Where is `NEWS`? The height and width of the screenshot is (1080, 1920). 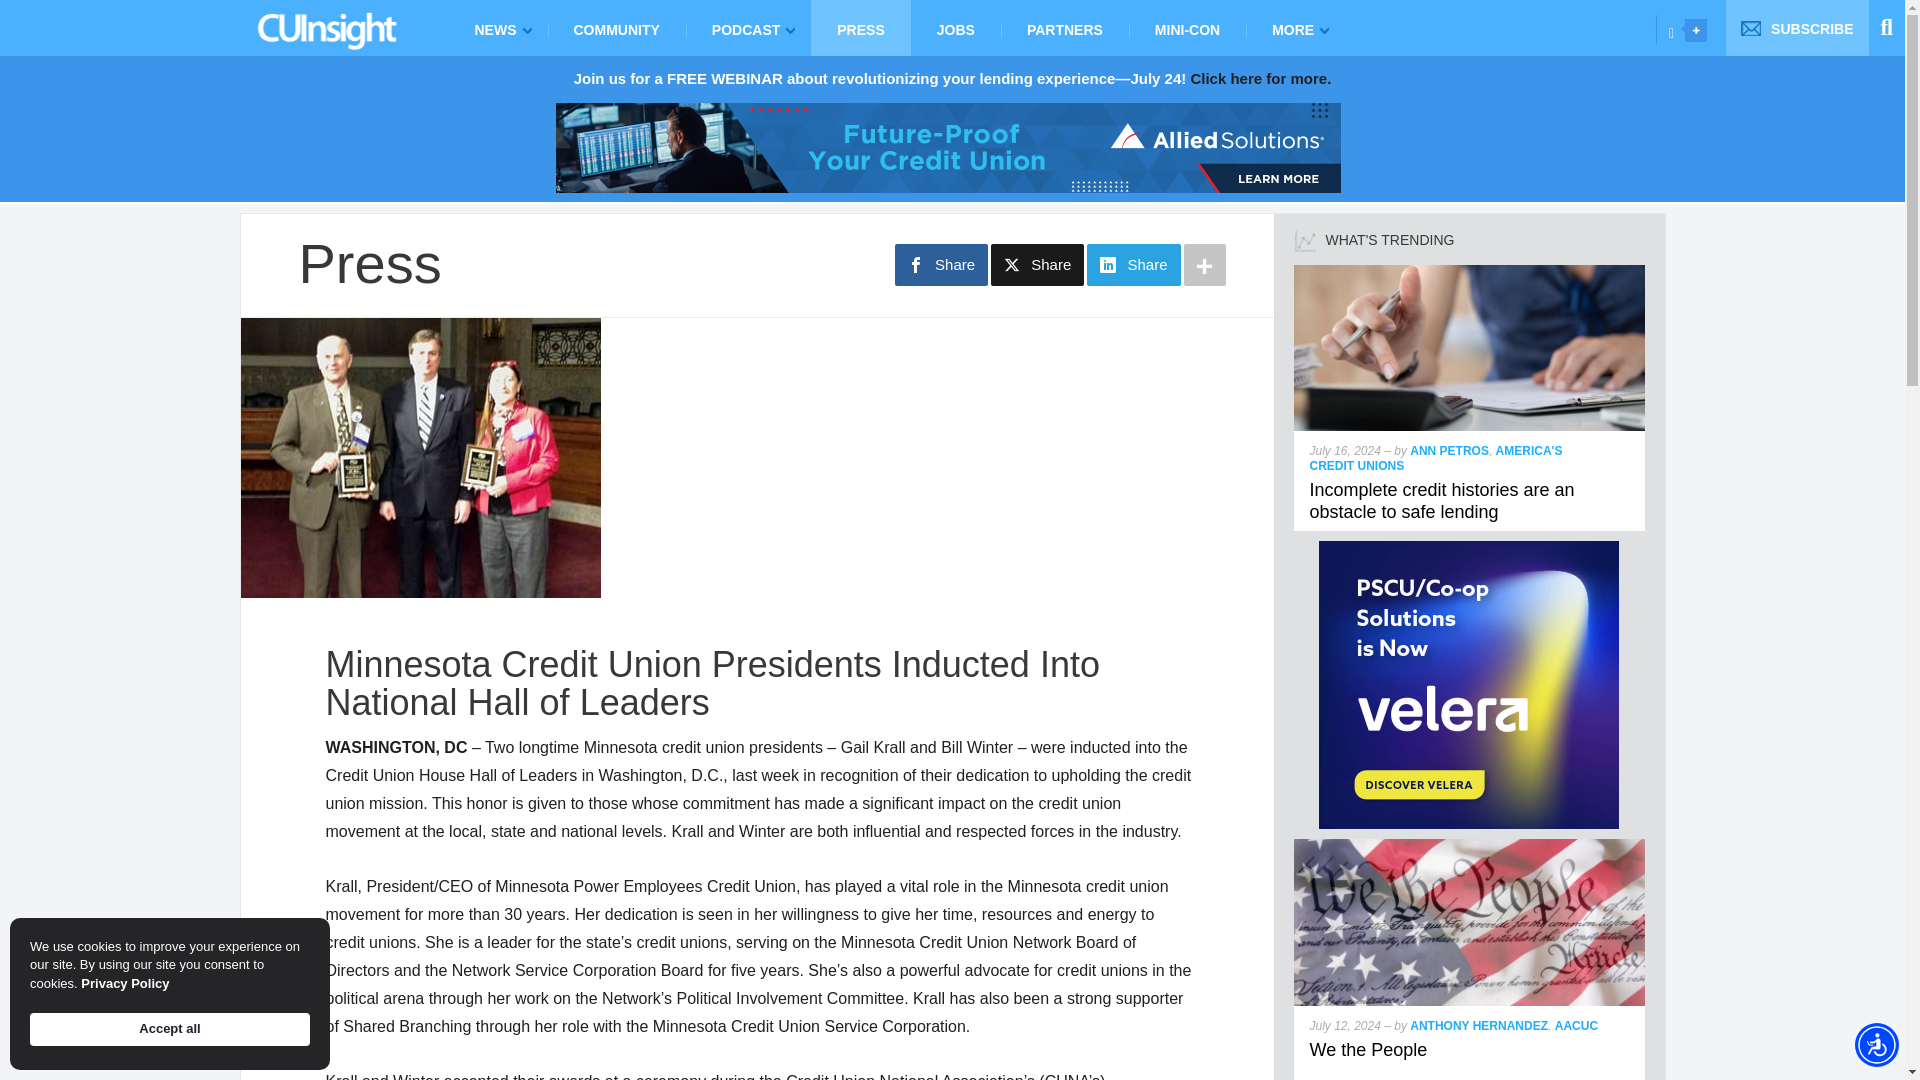 NEWS is located at coordinates (497, 28).